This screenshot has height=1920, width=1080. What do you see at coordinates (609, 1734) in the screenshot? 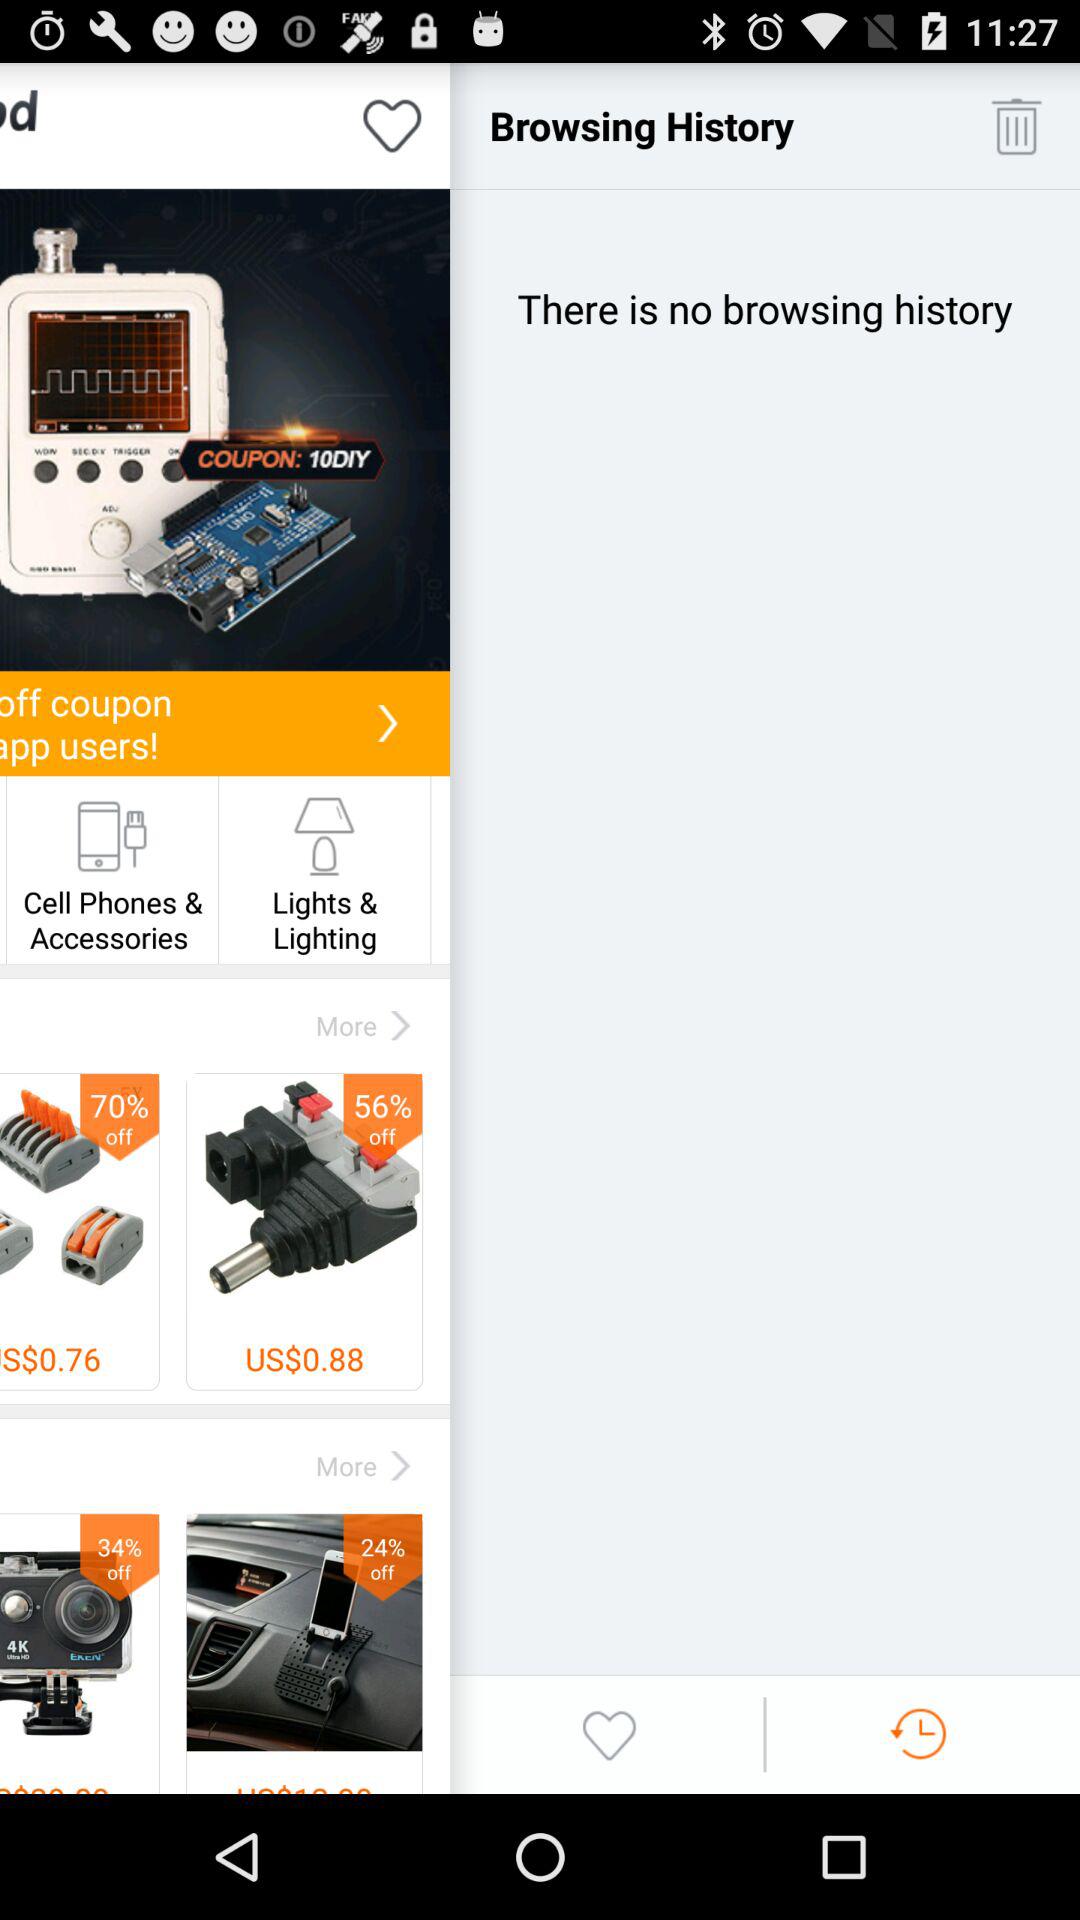
I see `view favorites` at bounding box center [609, 1734].